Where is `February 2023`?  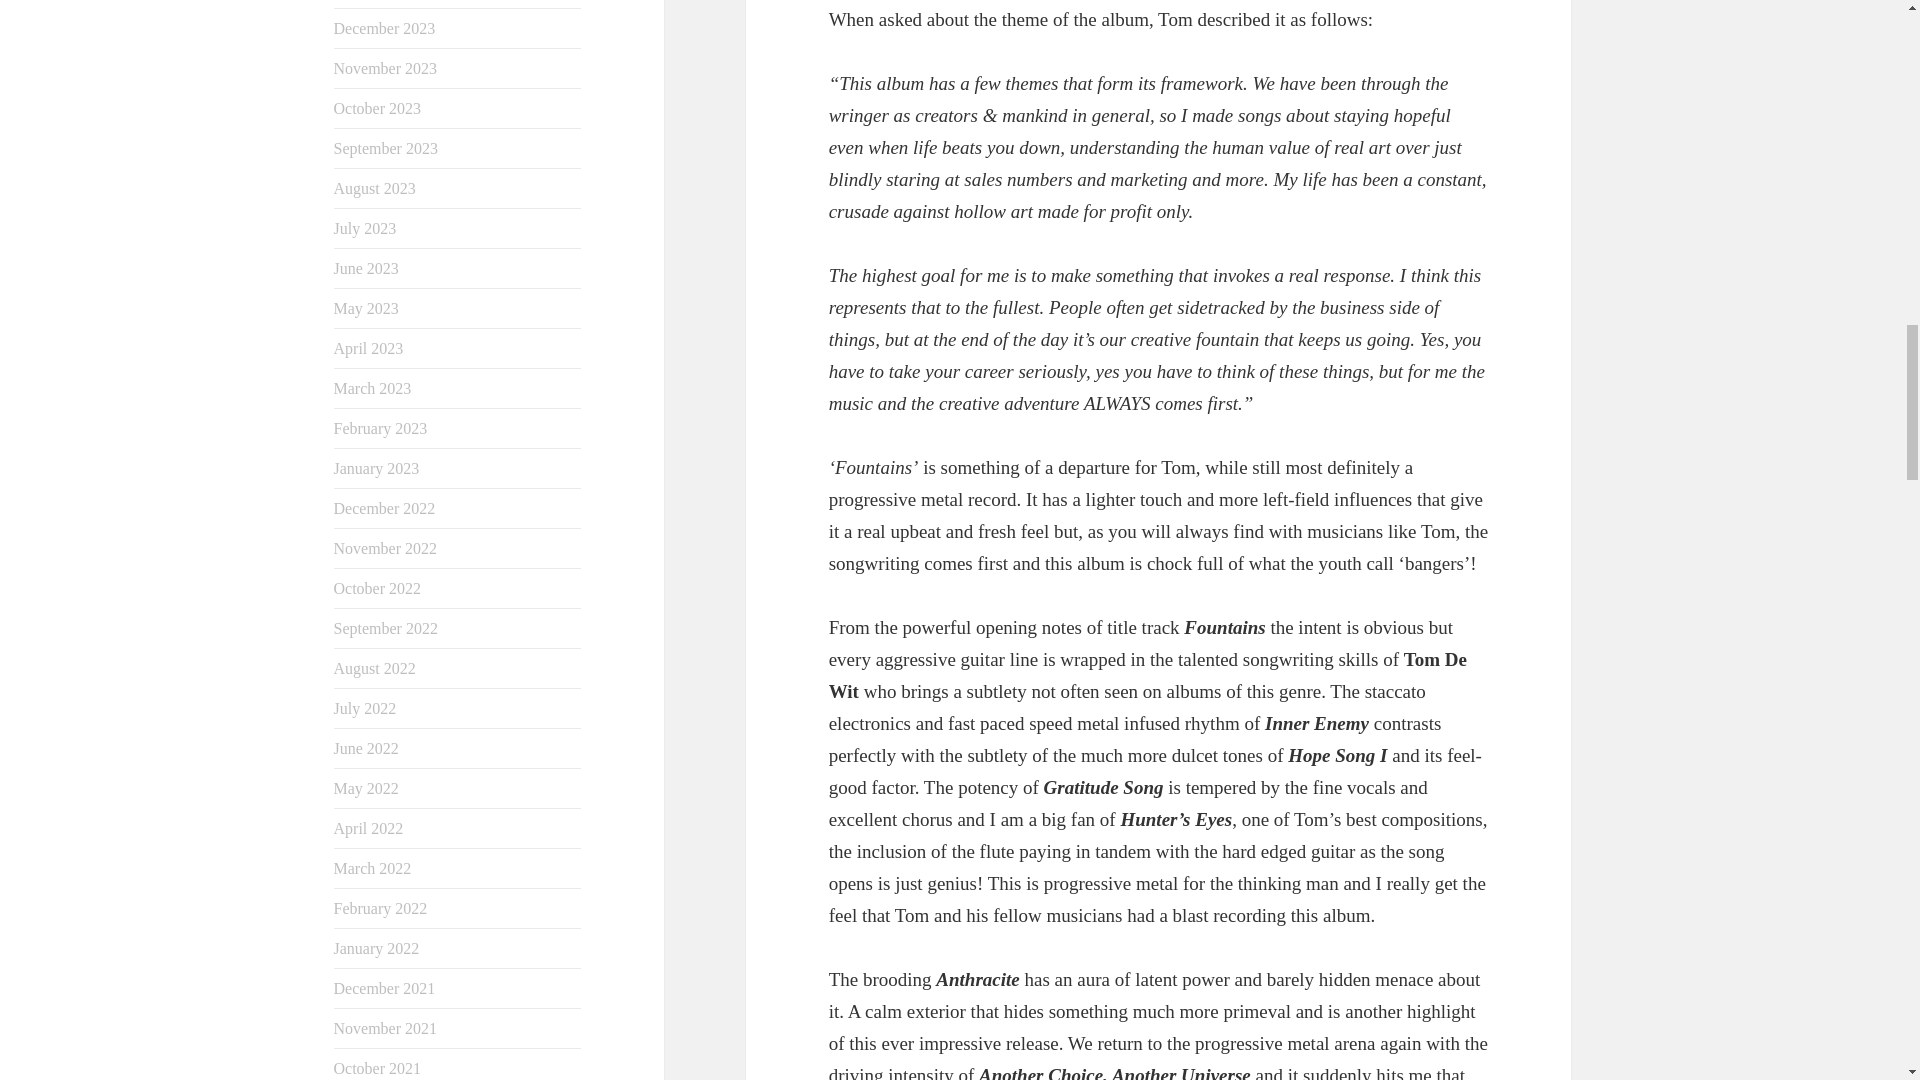
February 2023 is located at coordinates (381, 428).